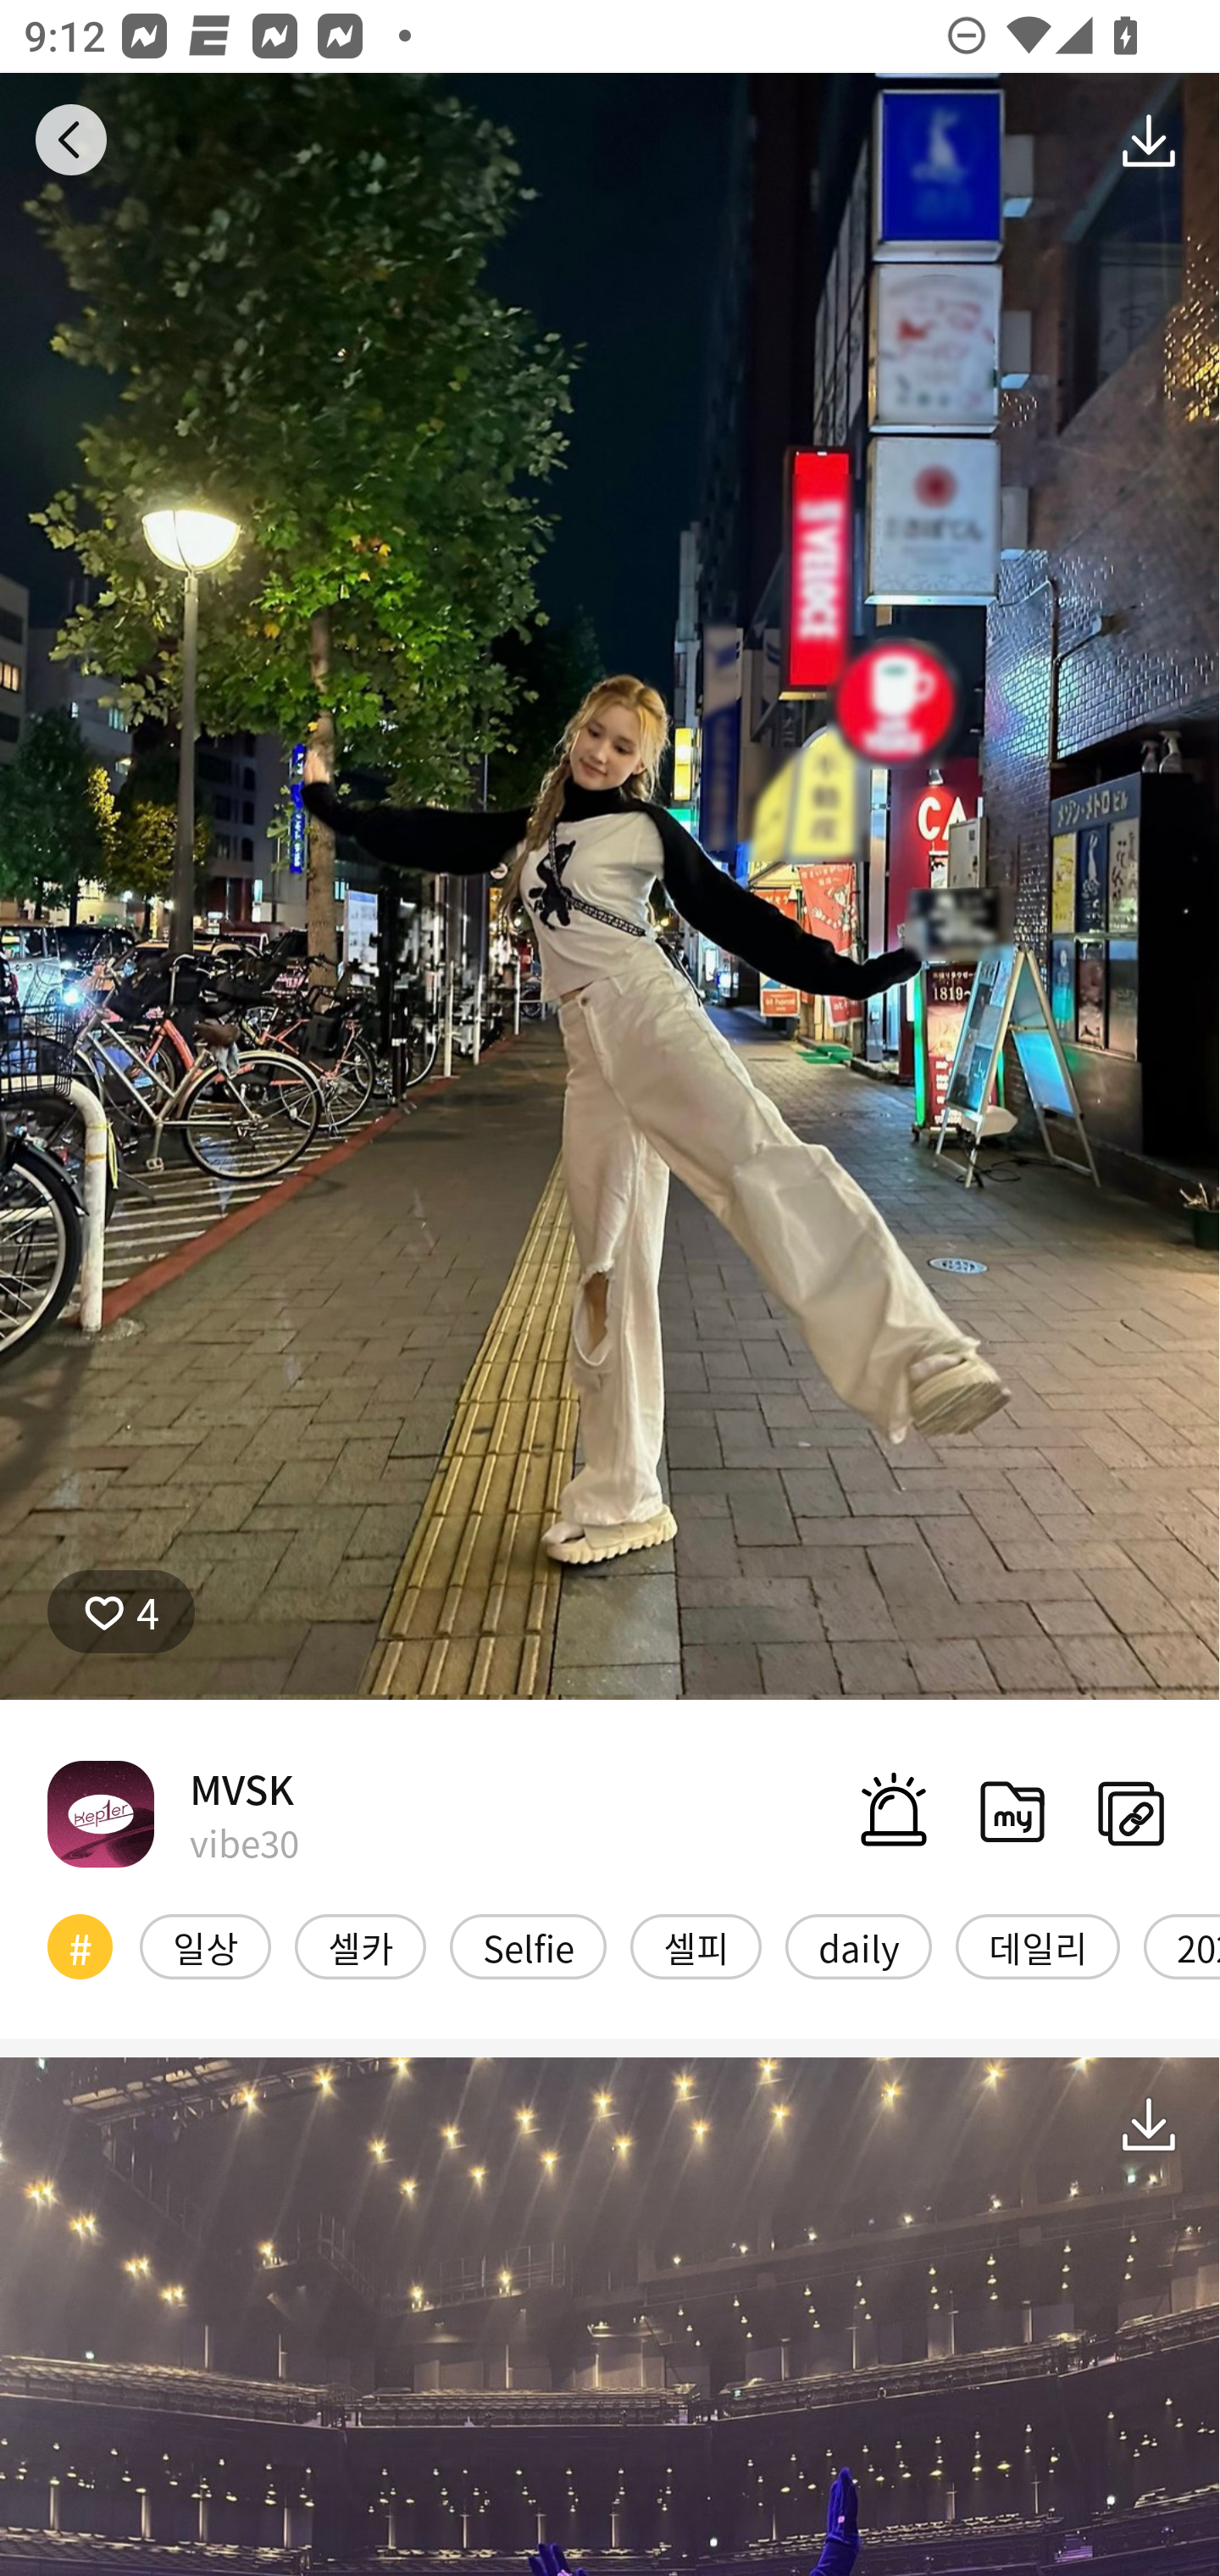 The height and width of the screenshot is (2576, 1220). I want to click on 4, so click(121, 1611).